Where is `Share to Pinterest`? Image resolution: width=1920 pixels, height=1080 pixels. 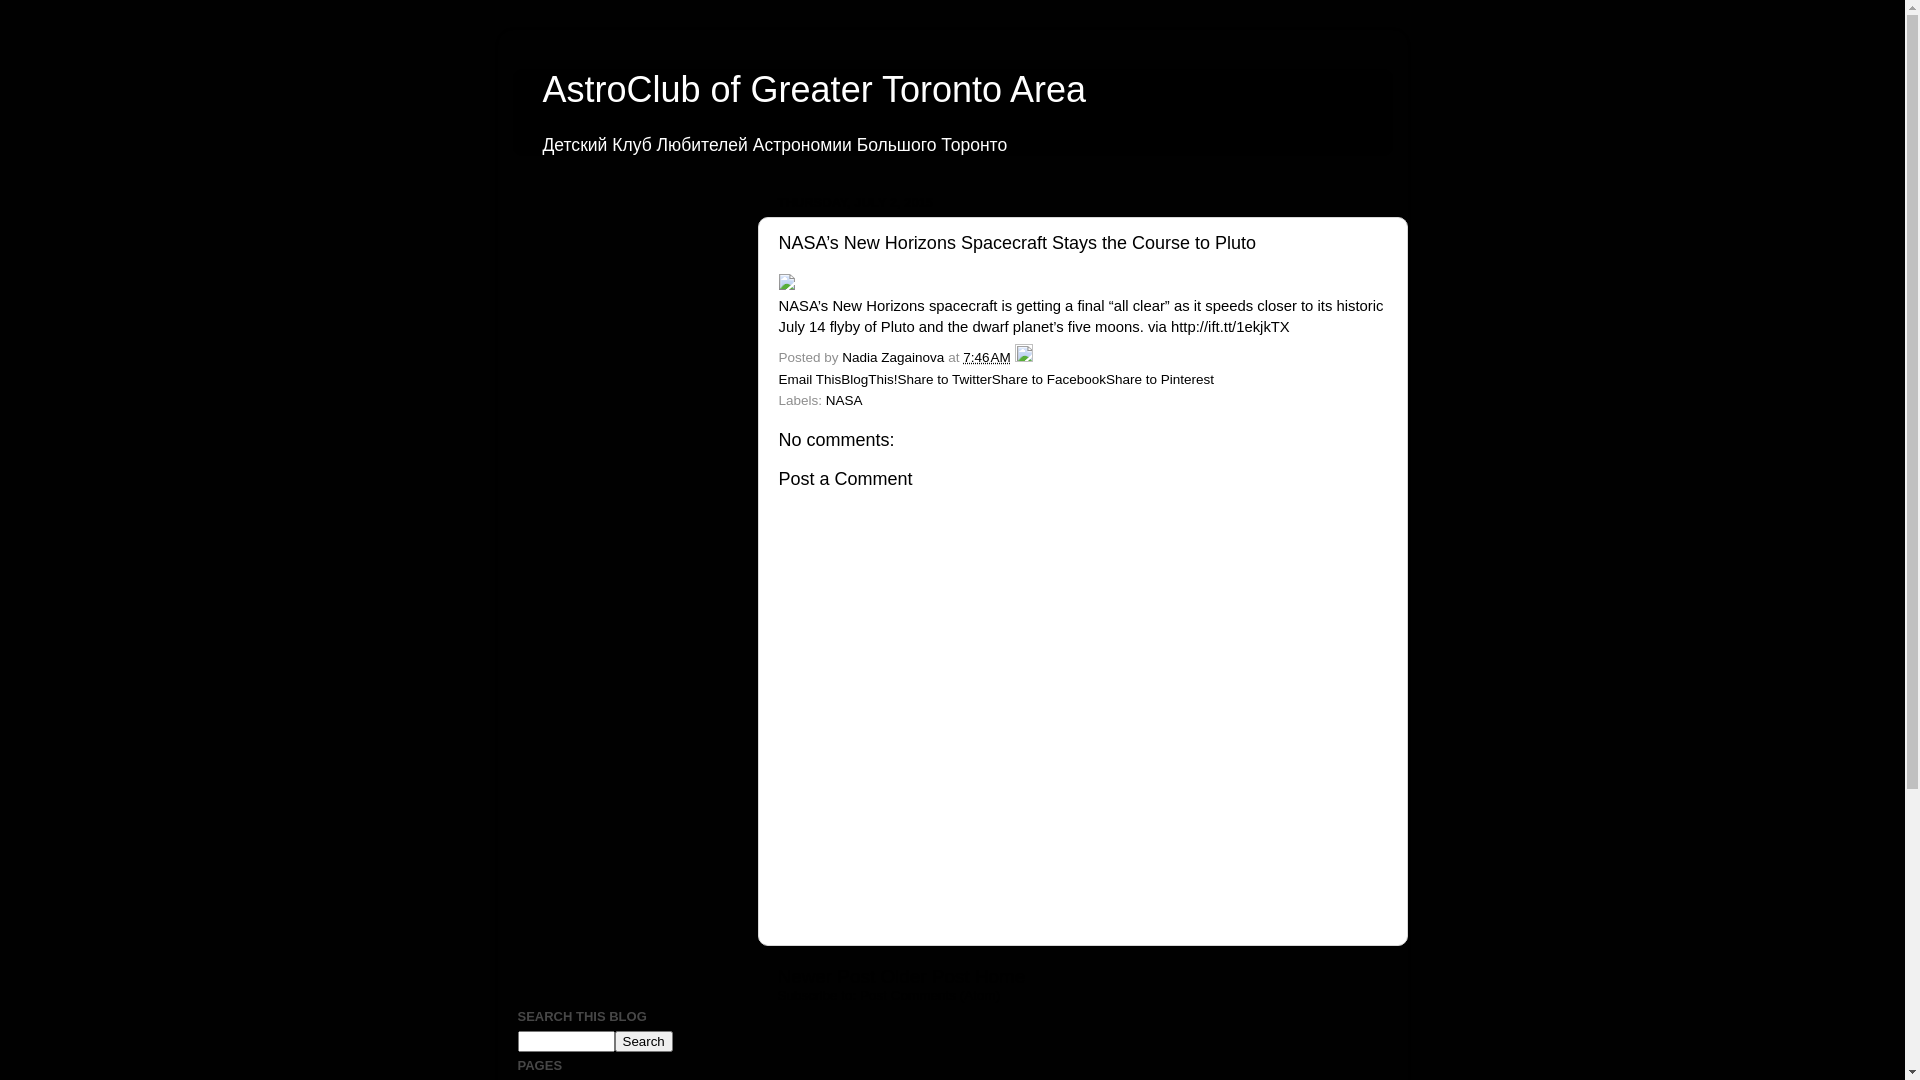
Share to Pinterest is located at coordinates (1160, 380).